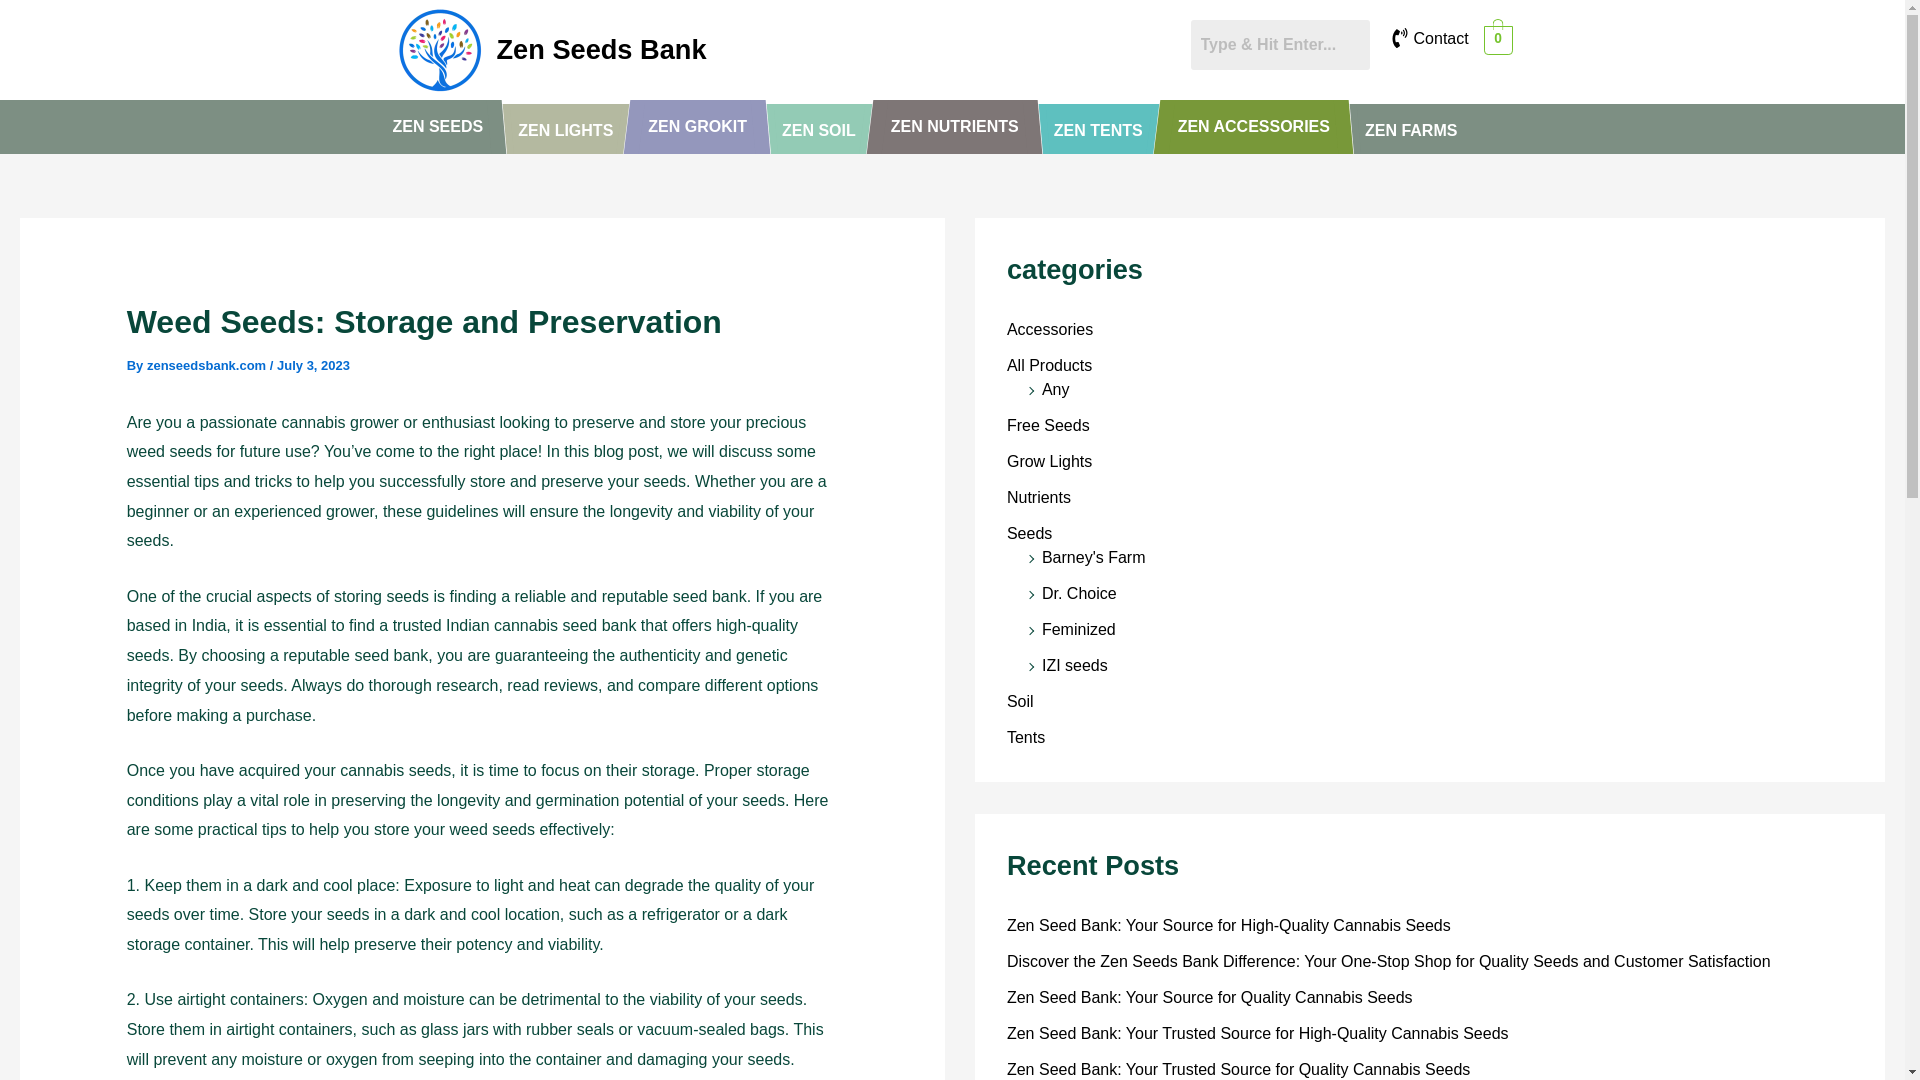  Describe the element at coordinates (955, 127) in the screenshot. I see `ZEN NUTRIENTS` at that location.